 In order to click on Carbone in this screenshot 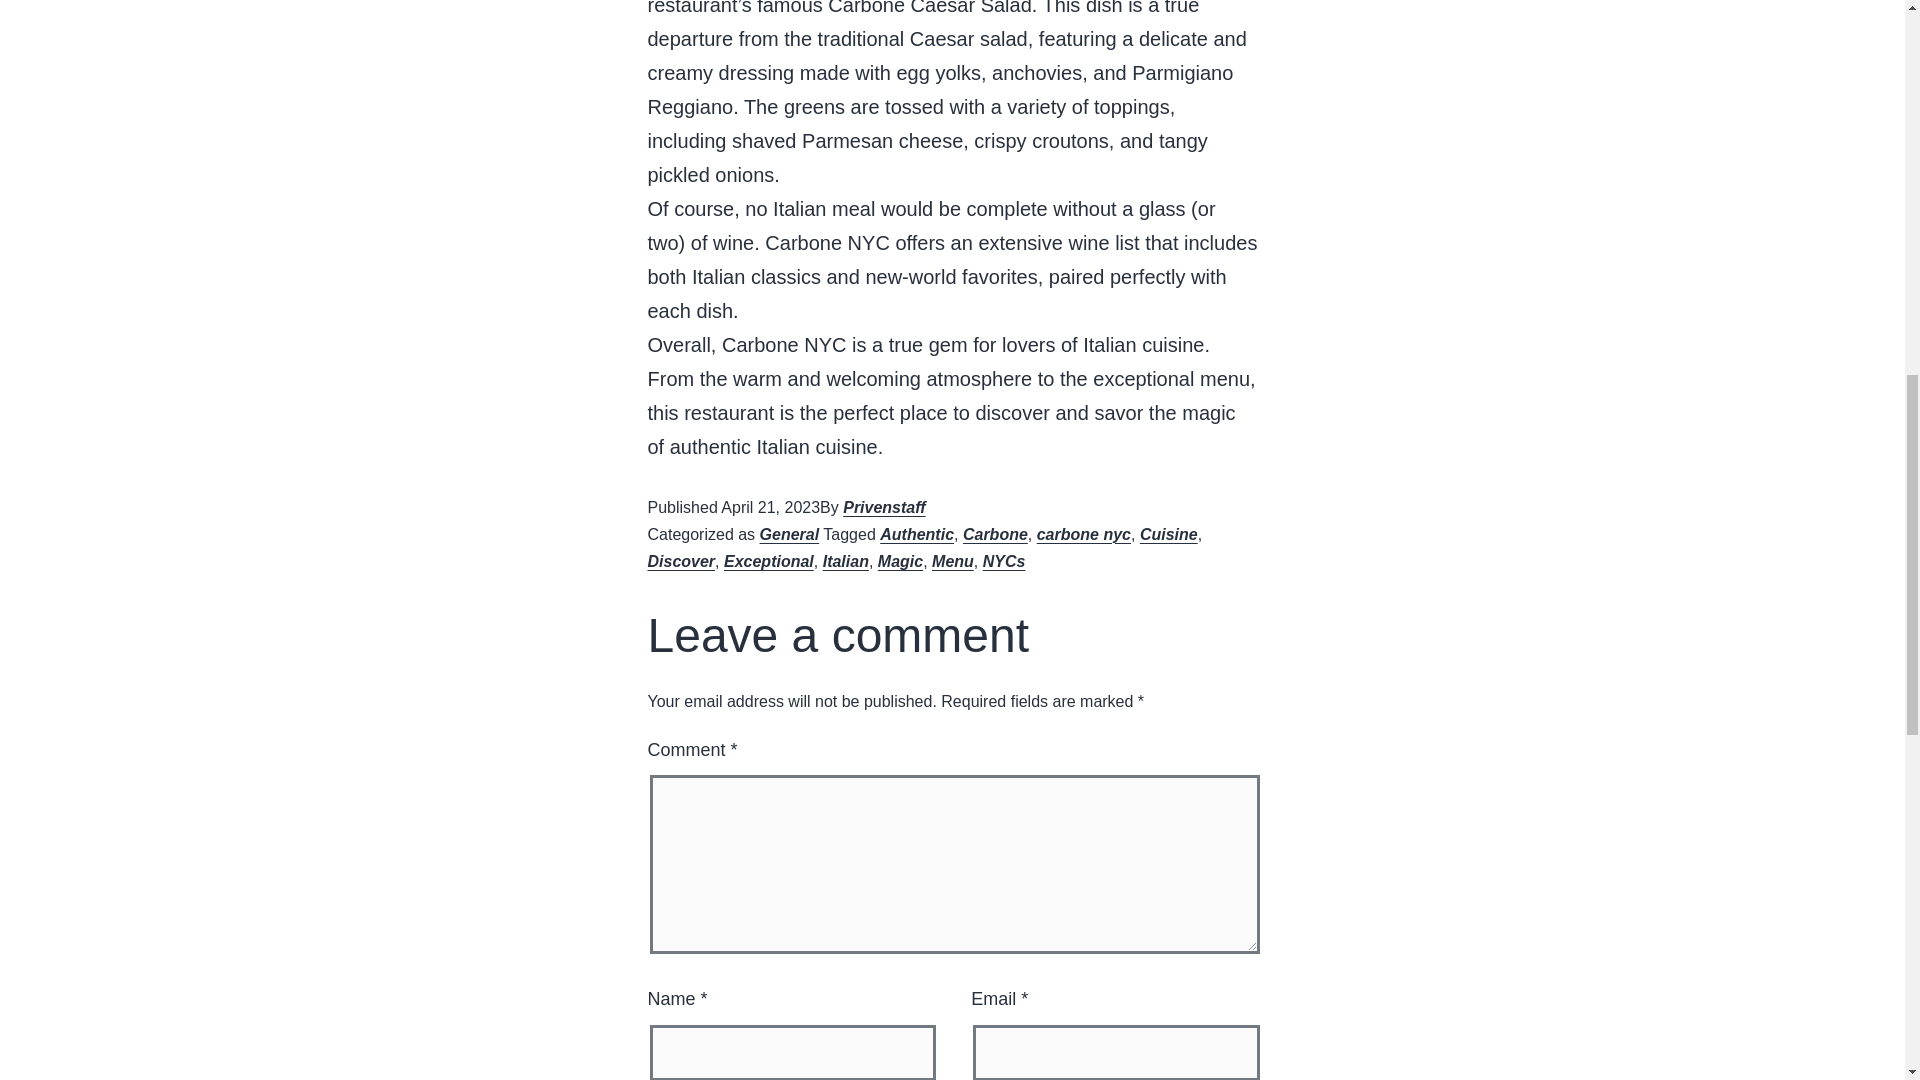, I will do `click(995, 534)`.